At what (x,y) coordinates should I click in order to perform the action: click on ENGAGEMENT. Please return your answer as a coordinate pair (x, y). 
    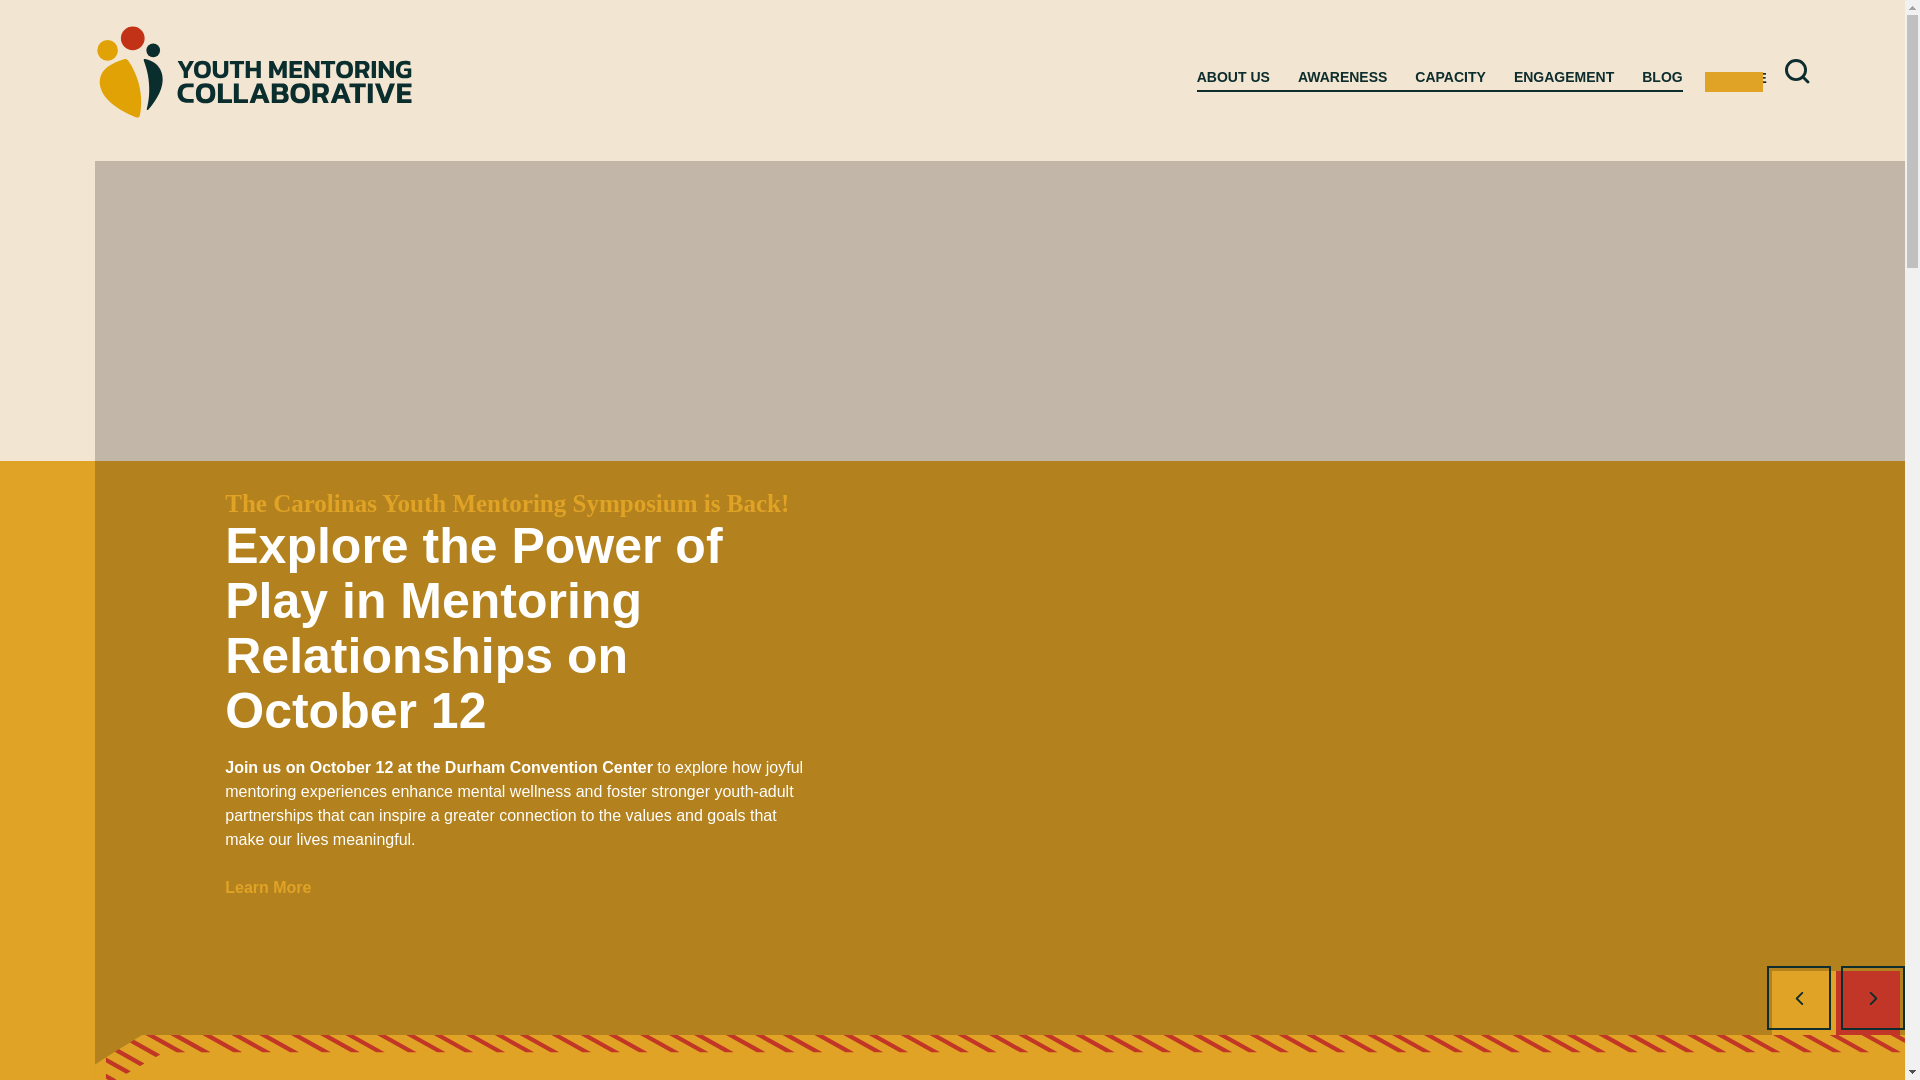
    Looking at the image, I should click on (1564, 78).